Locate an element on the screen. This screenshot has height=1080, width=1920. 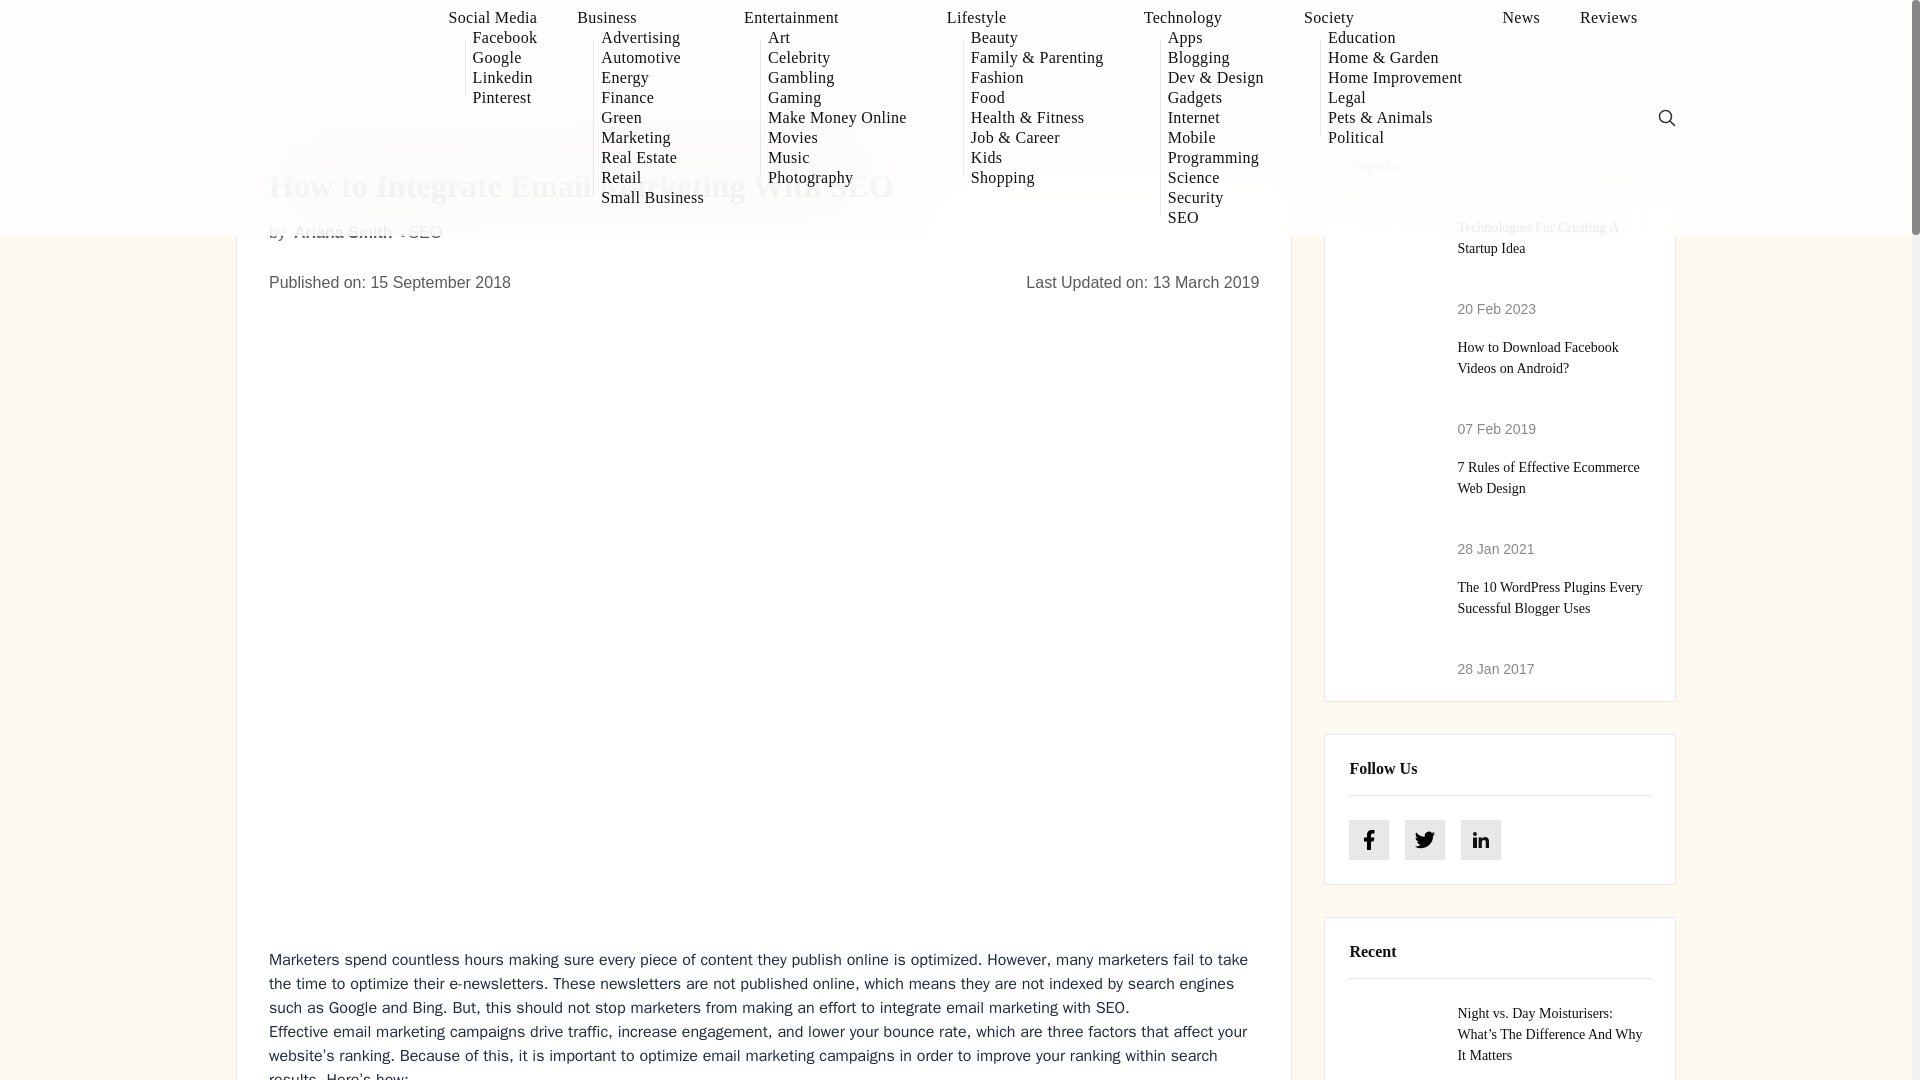
Gadgets is located at coordinates (1215, 98).